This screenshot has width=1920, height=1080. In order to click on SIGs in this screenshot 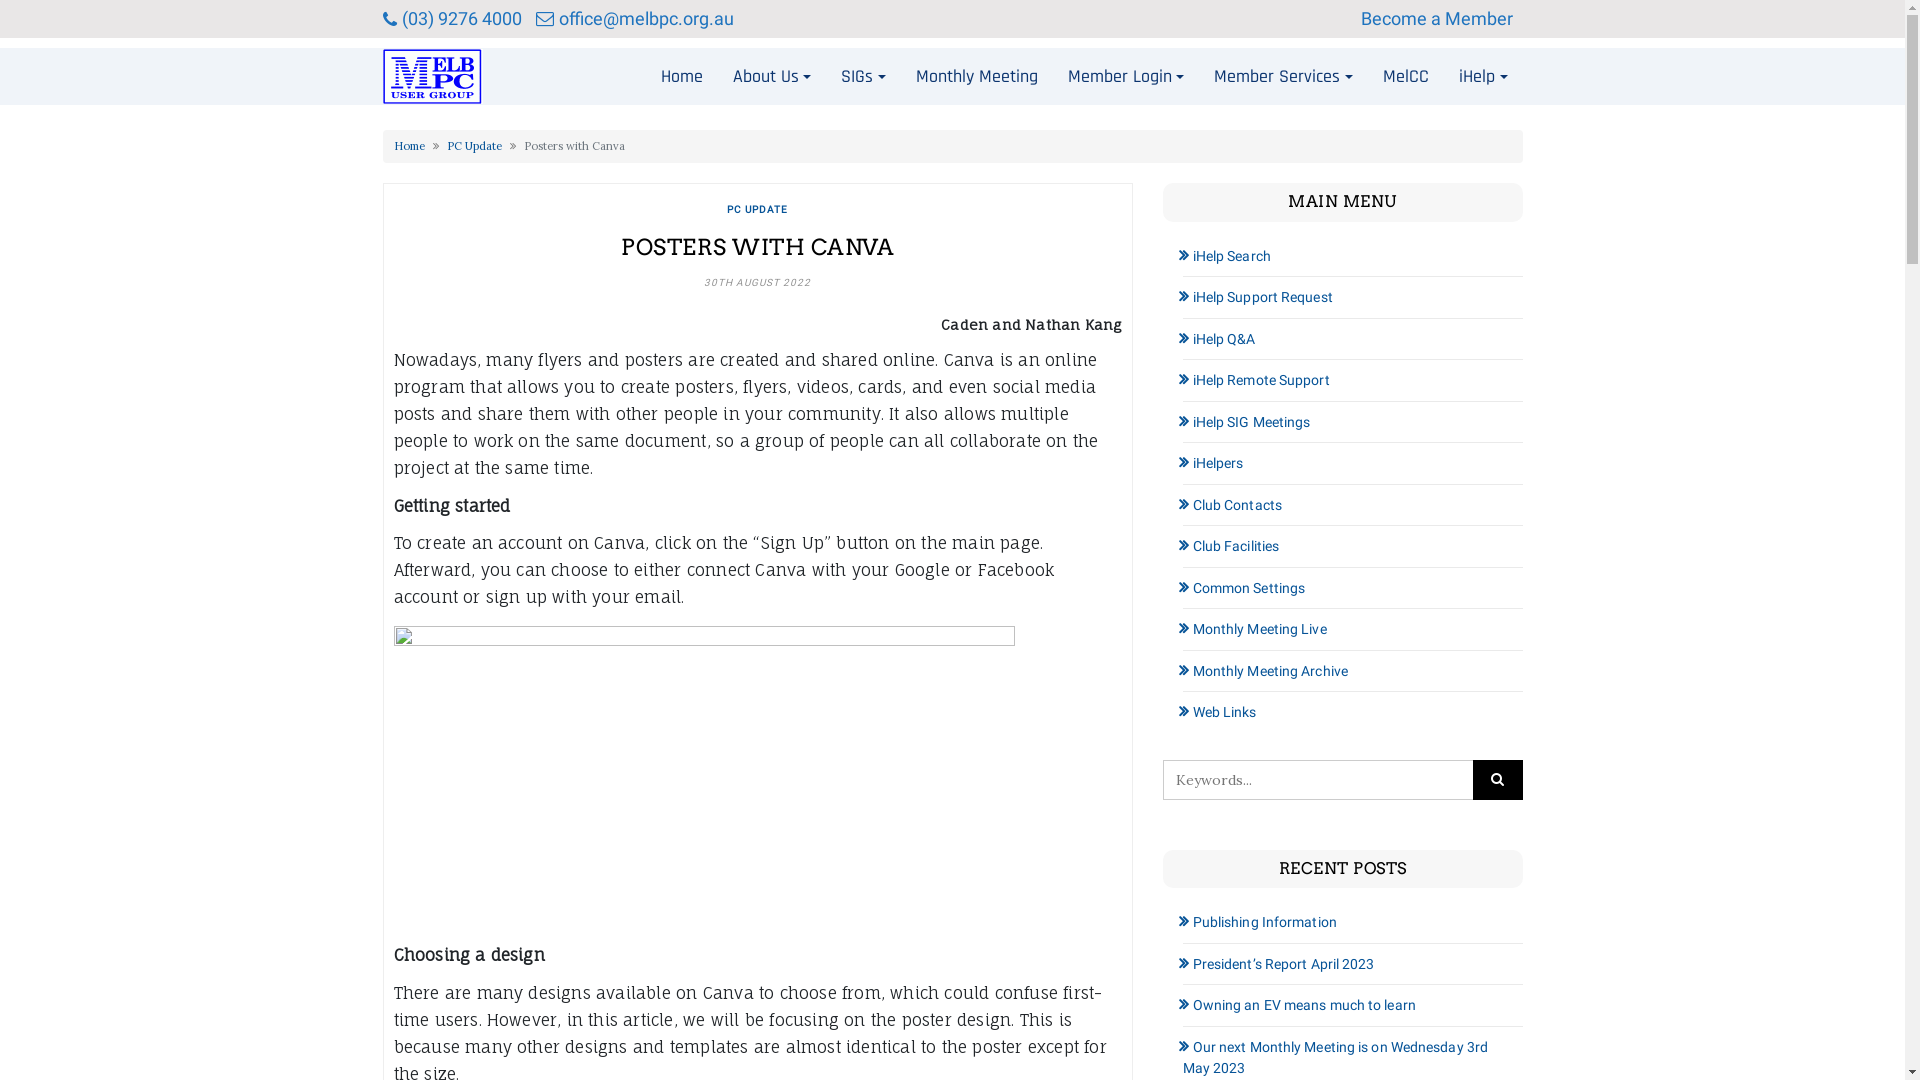, I will do `click(864, 76)`.